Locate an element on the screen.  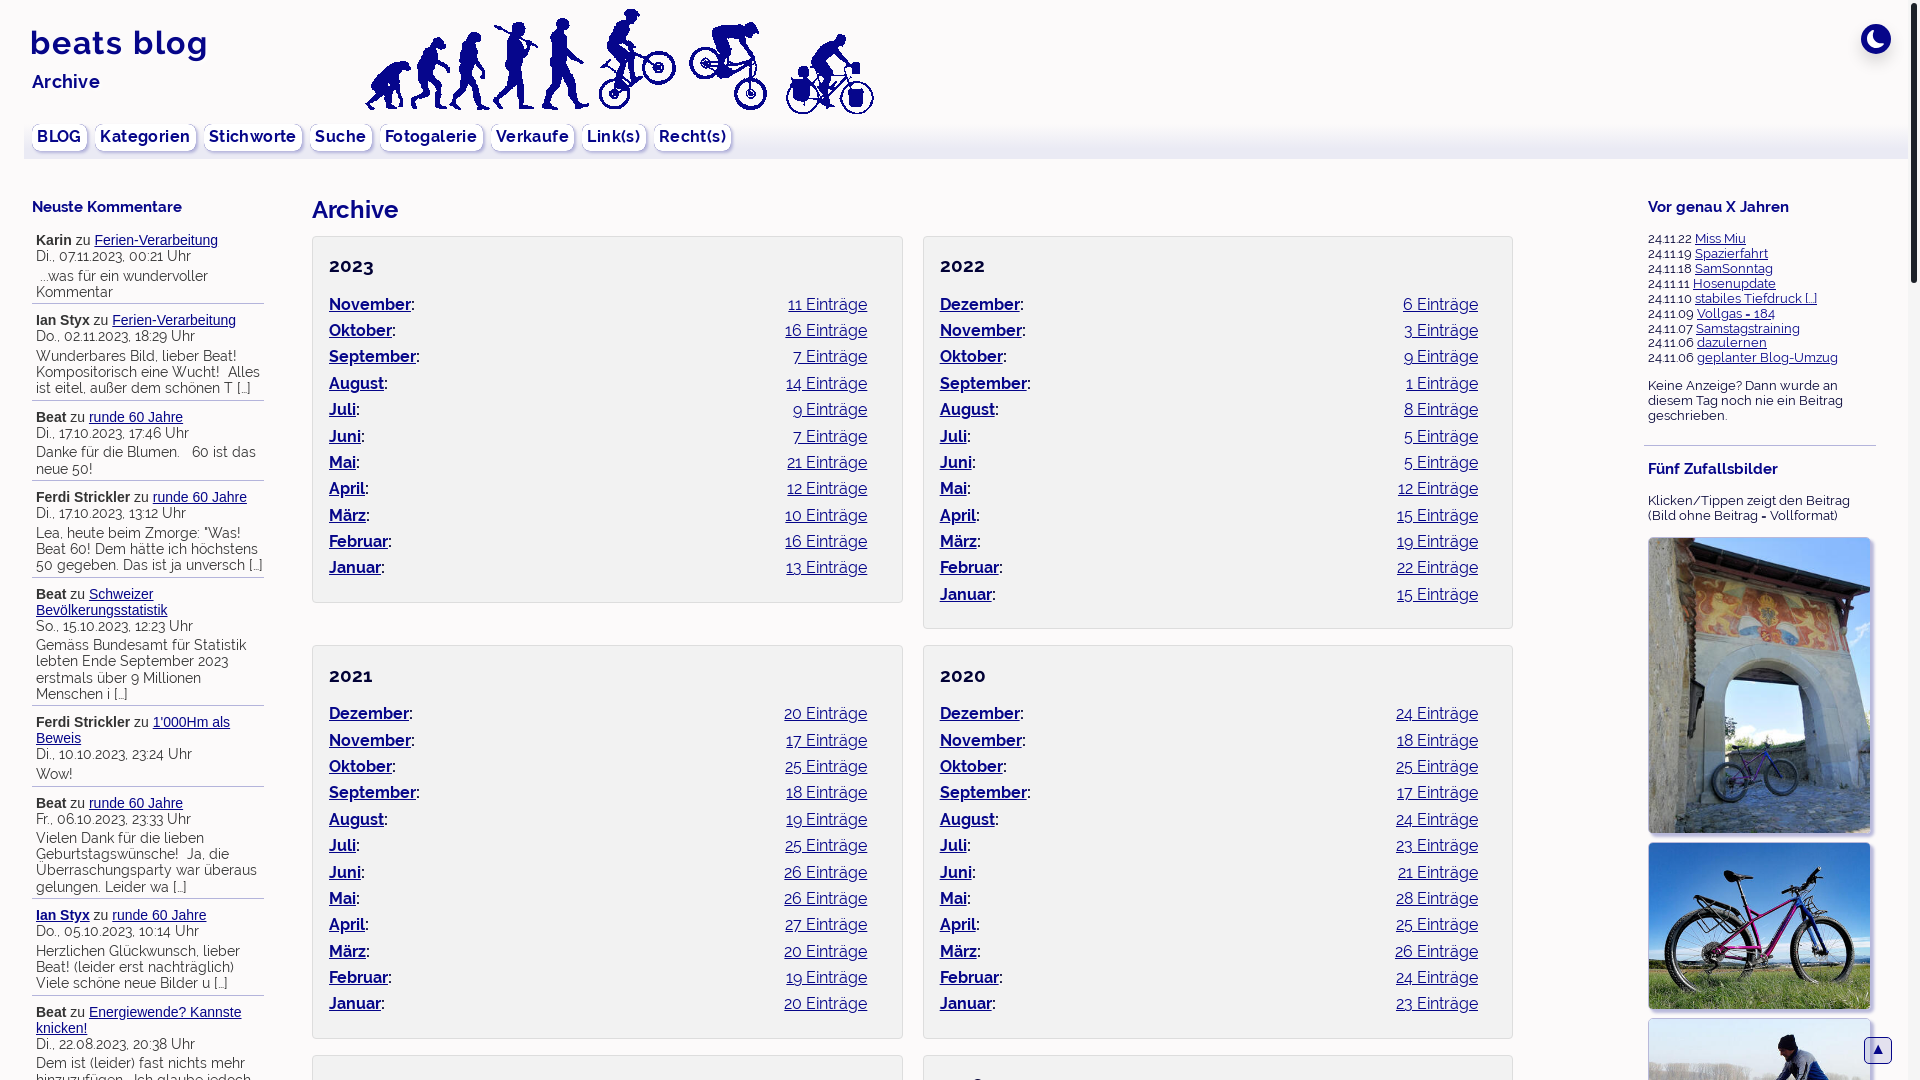
Mai is located at coordinates (954, 488).